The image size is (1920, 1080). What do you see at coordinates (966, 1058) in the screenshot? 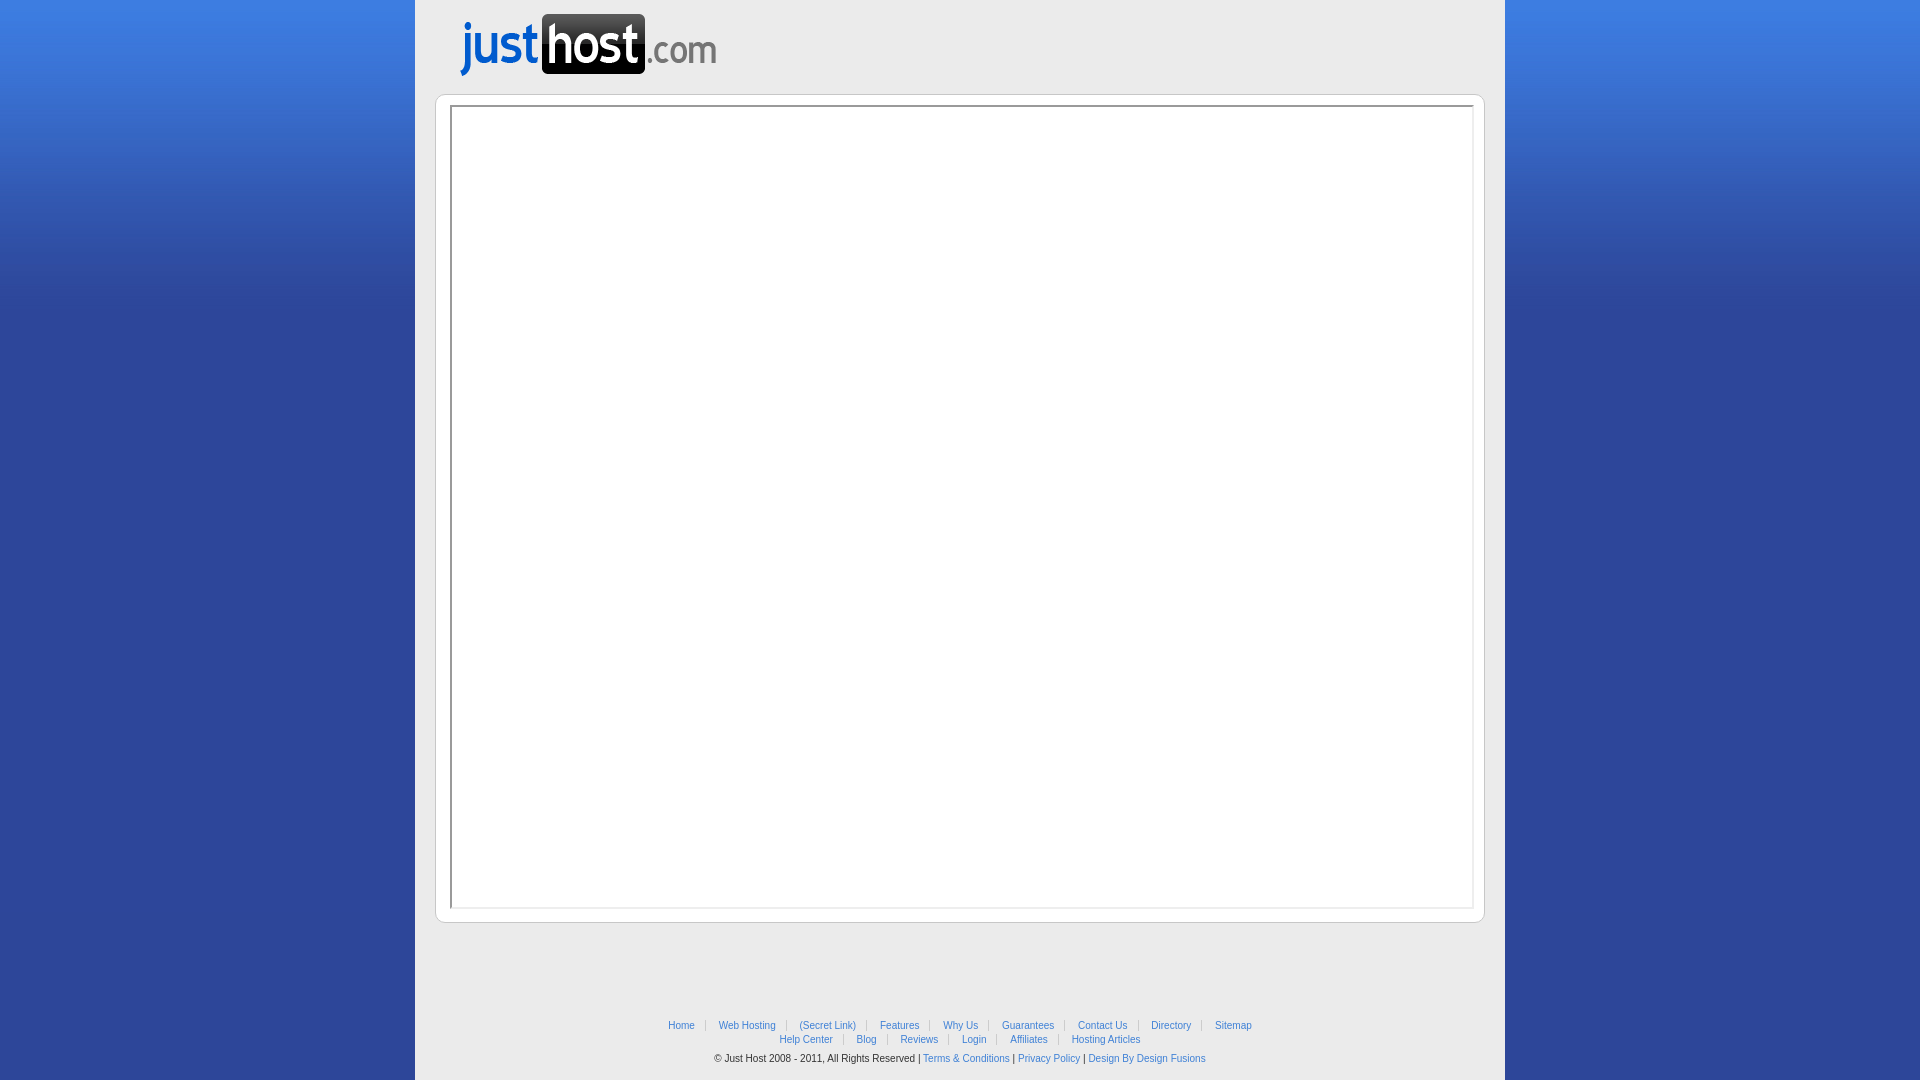
I see `Terms & Conditions` at bounding box center [966, 1058].